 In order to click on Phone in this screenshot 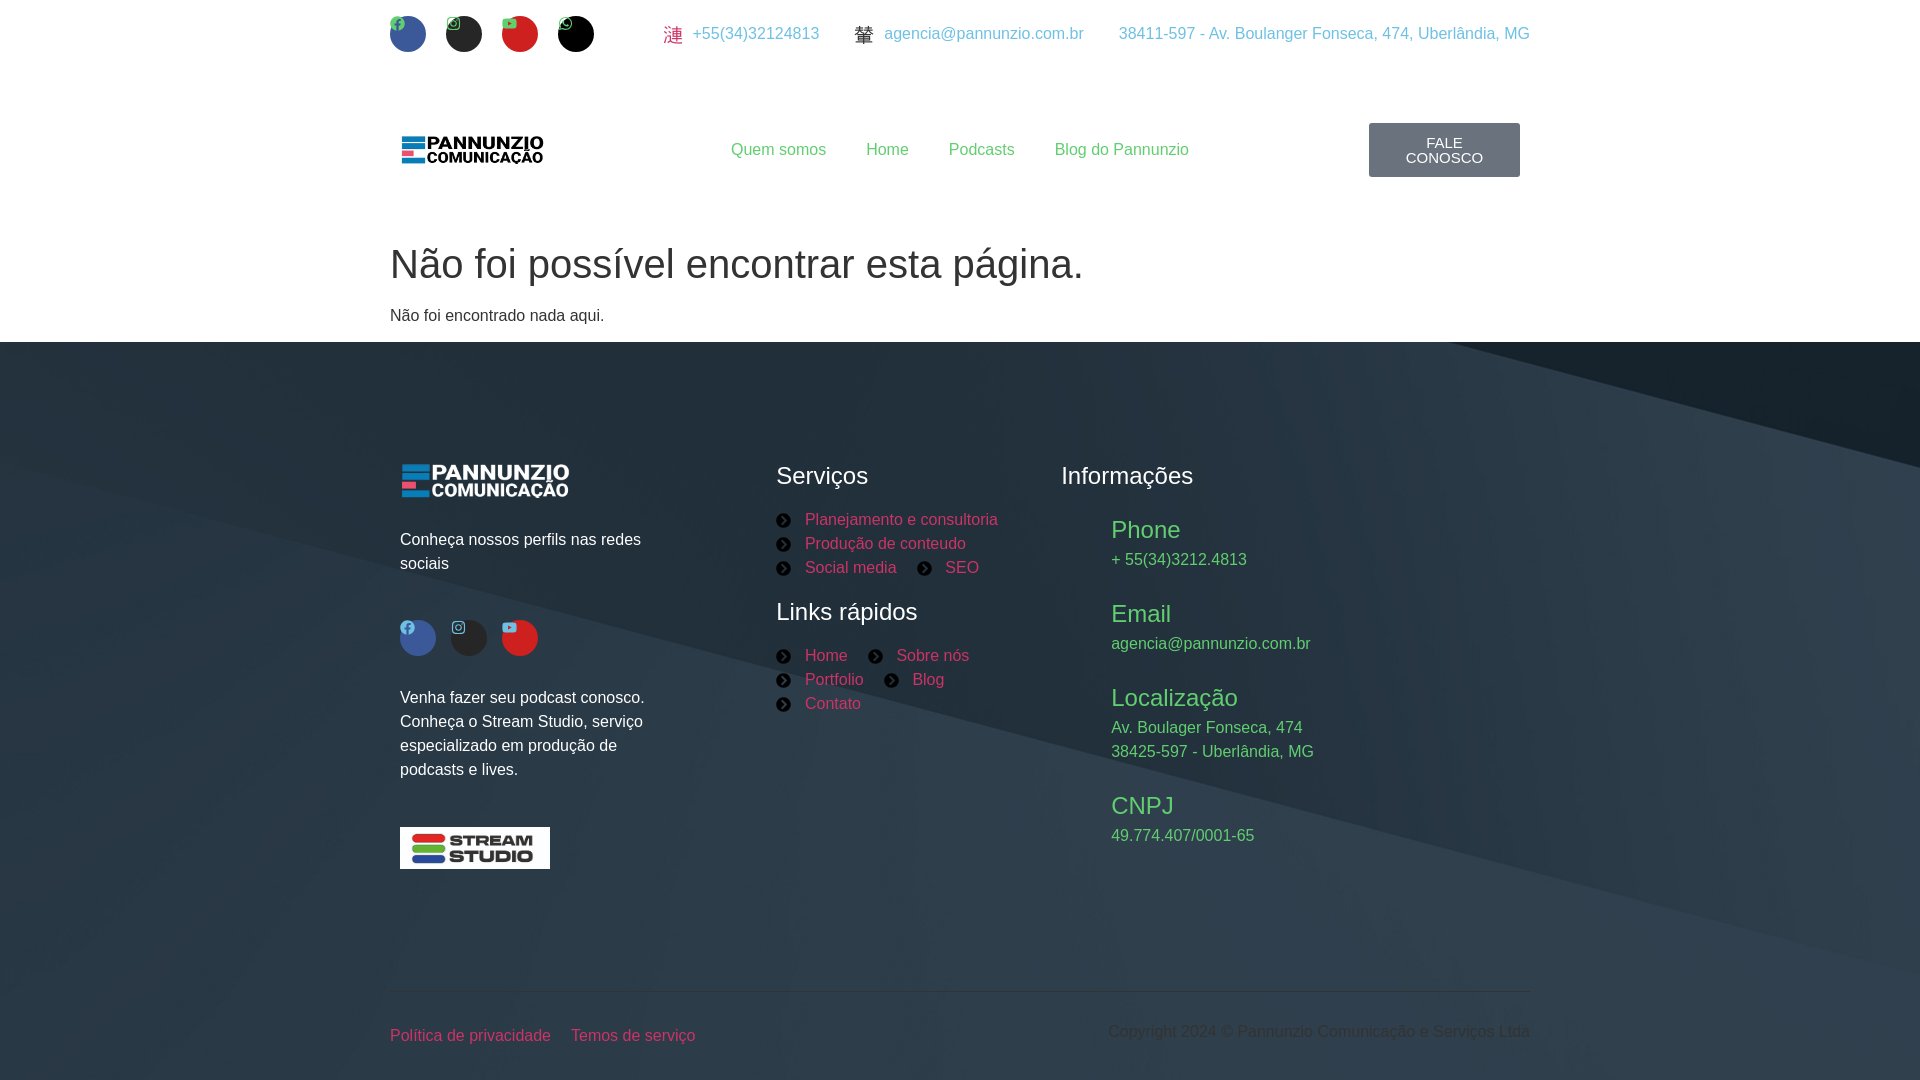, I will do `click(1146, 530)`.